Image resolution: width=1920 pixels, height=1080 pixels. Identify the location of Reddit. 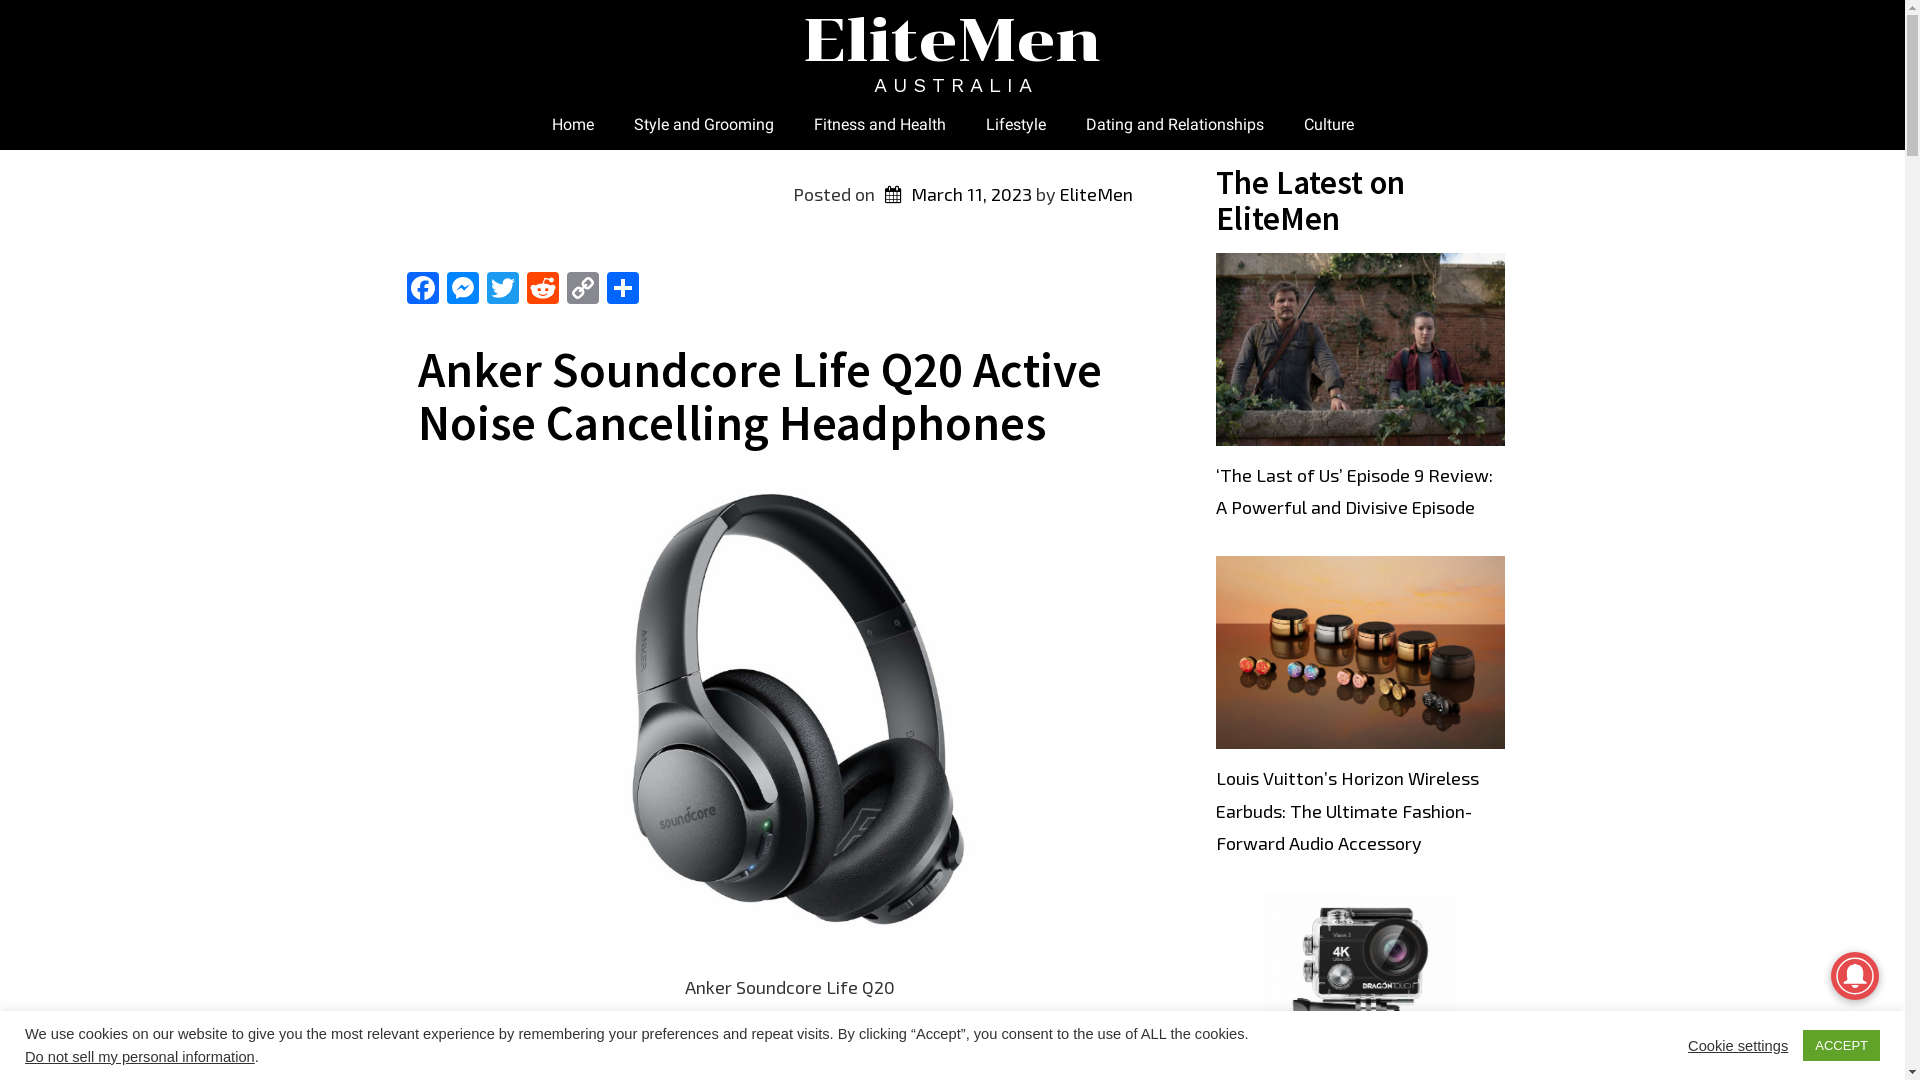
(542, 290).